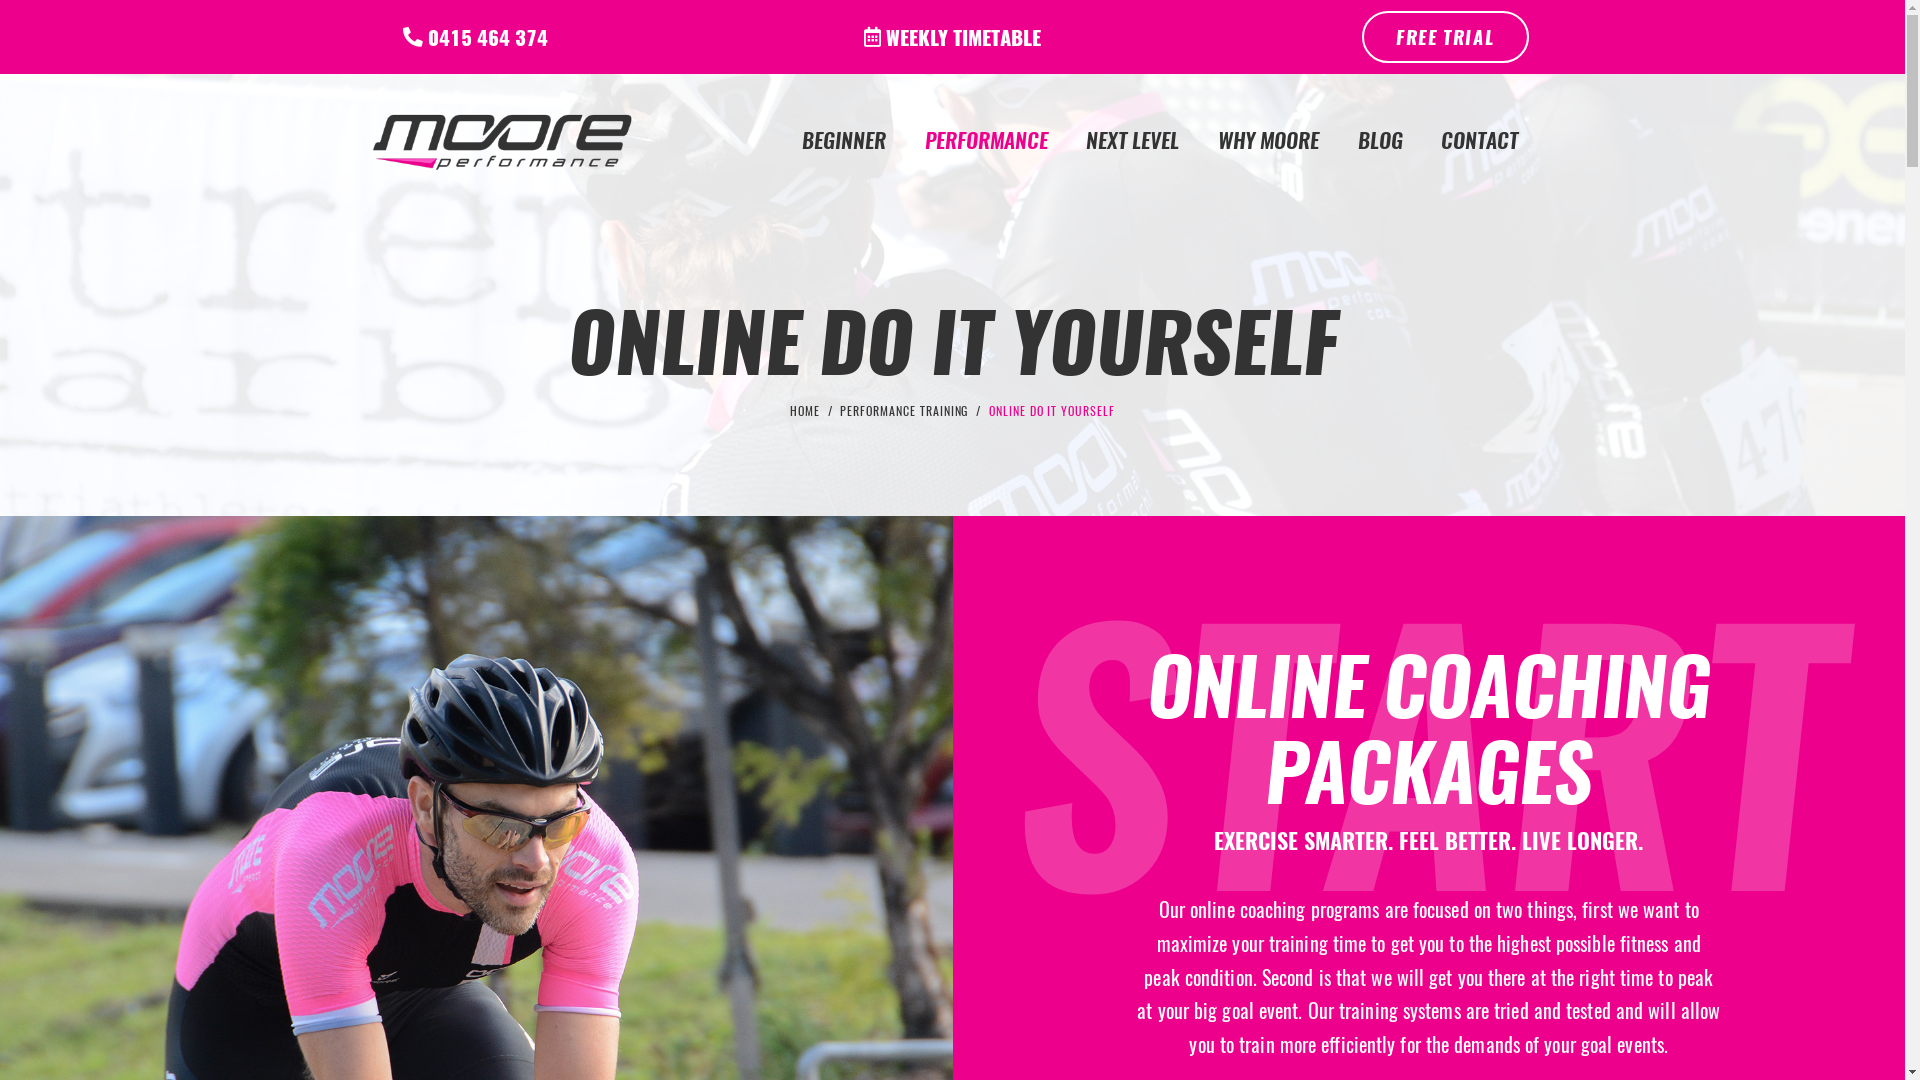 The width and height of the screenshot is (1920, 1080). Describe the element at coordinates (476, 37) in the screenshot. I see `0415 464 374` at that location.